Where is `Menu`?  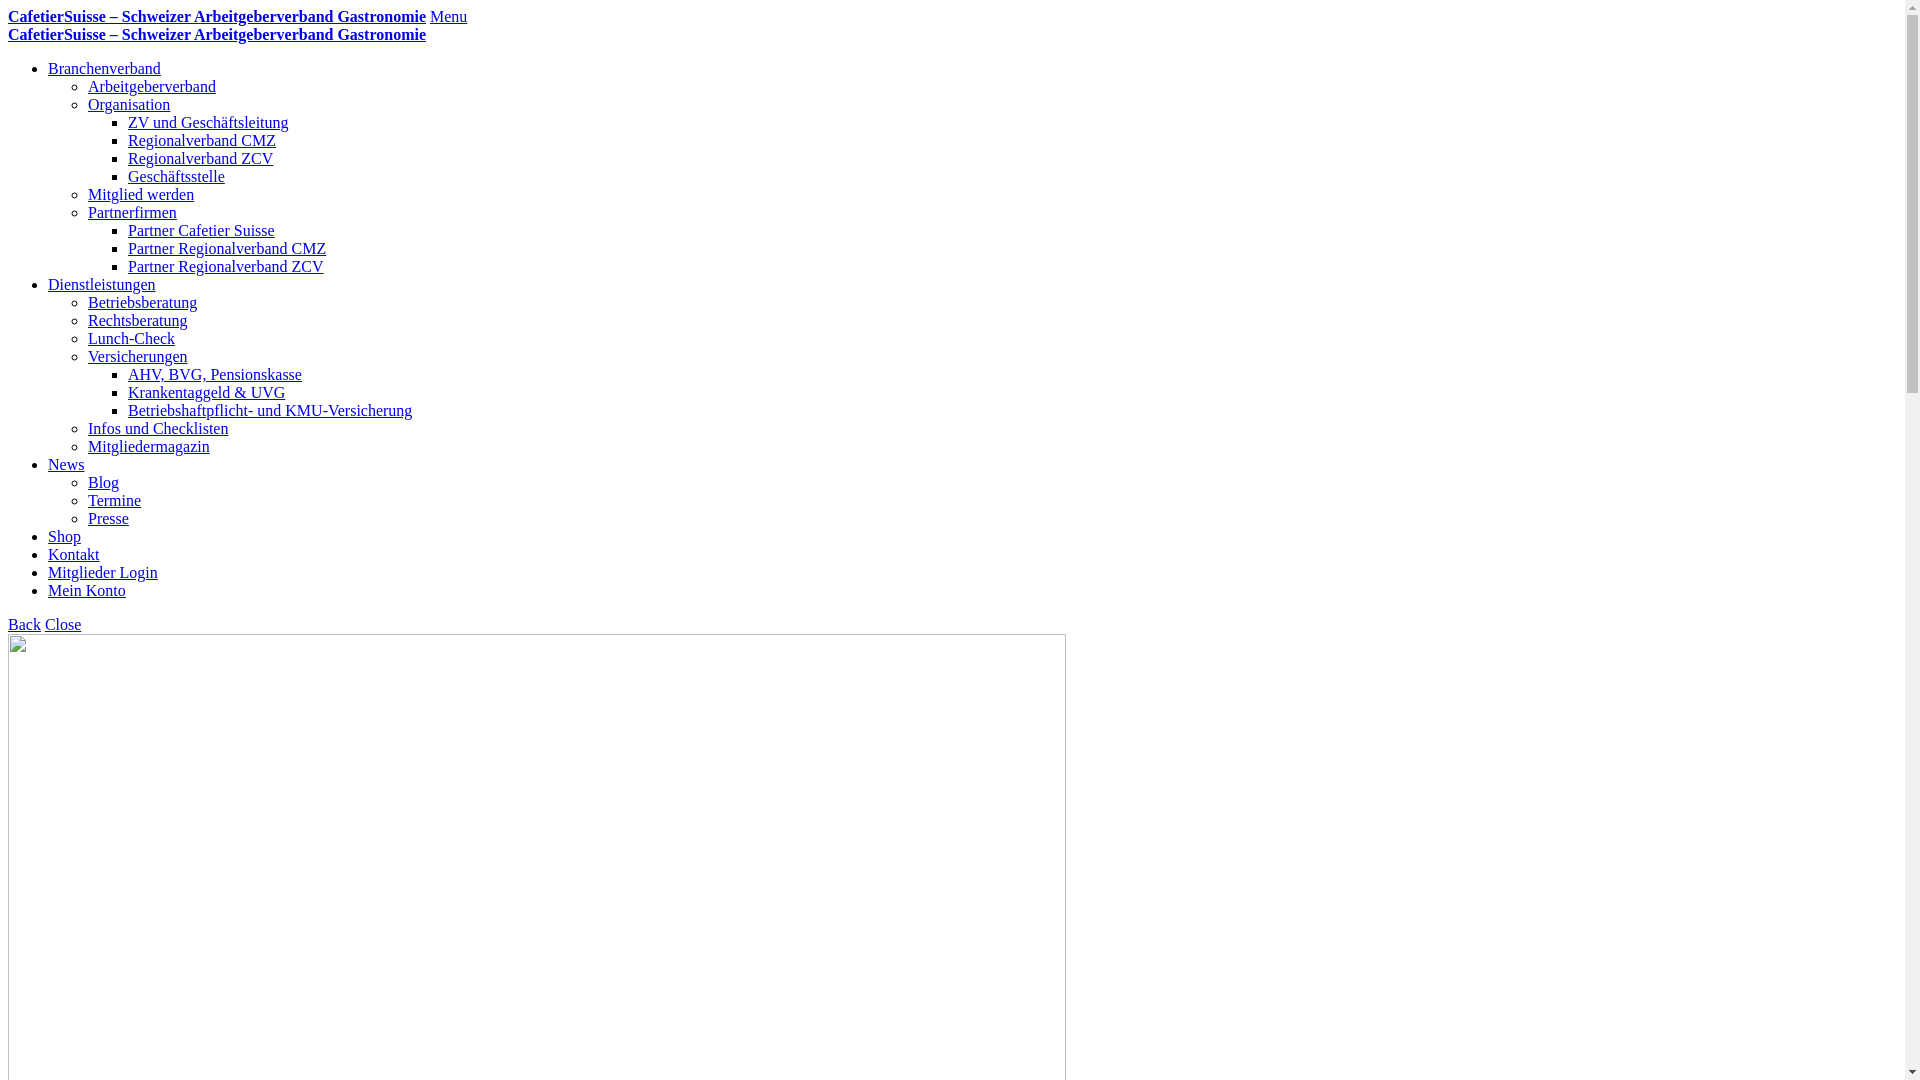
Menu is located at coordinates (448, 16).